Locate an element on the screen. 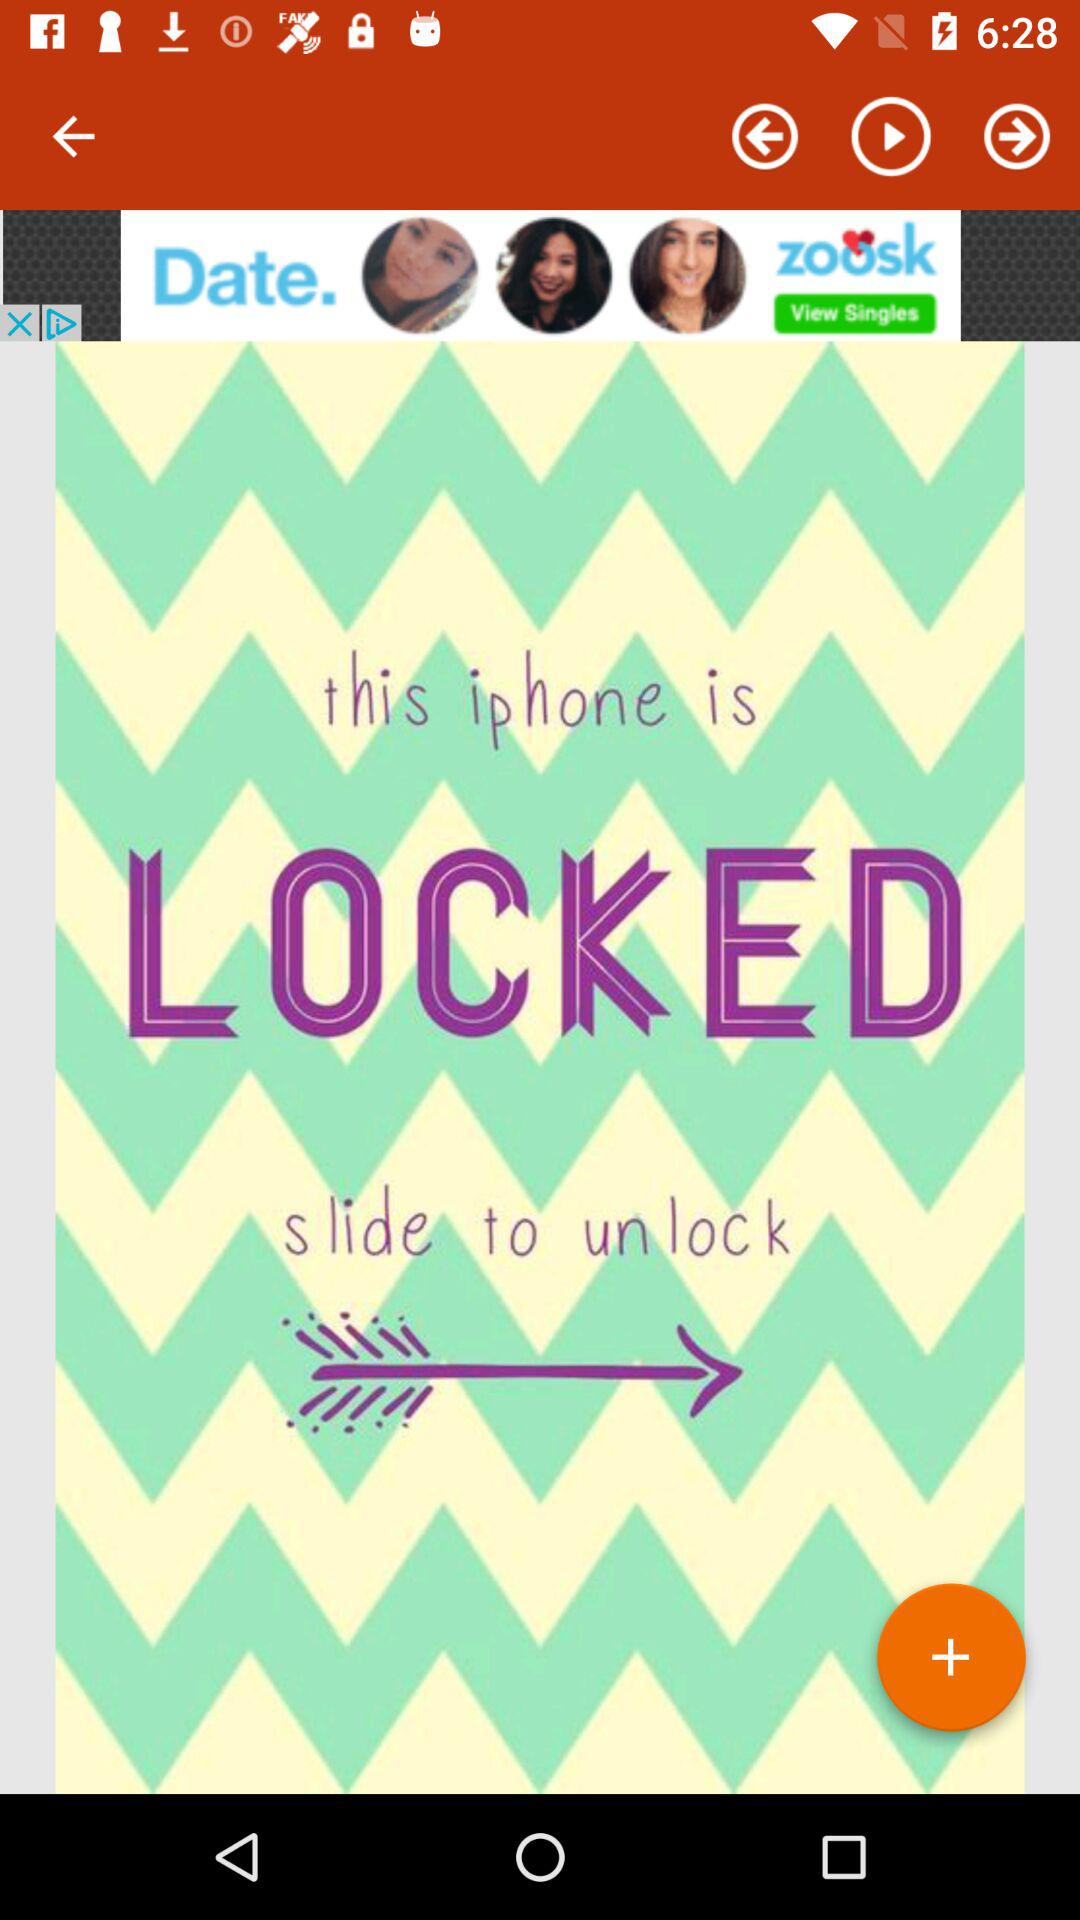 This screenshot has width=1080, height=1920. advertiser banner is located at coordinates (540, 276).